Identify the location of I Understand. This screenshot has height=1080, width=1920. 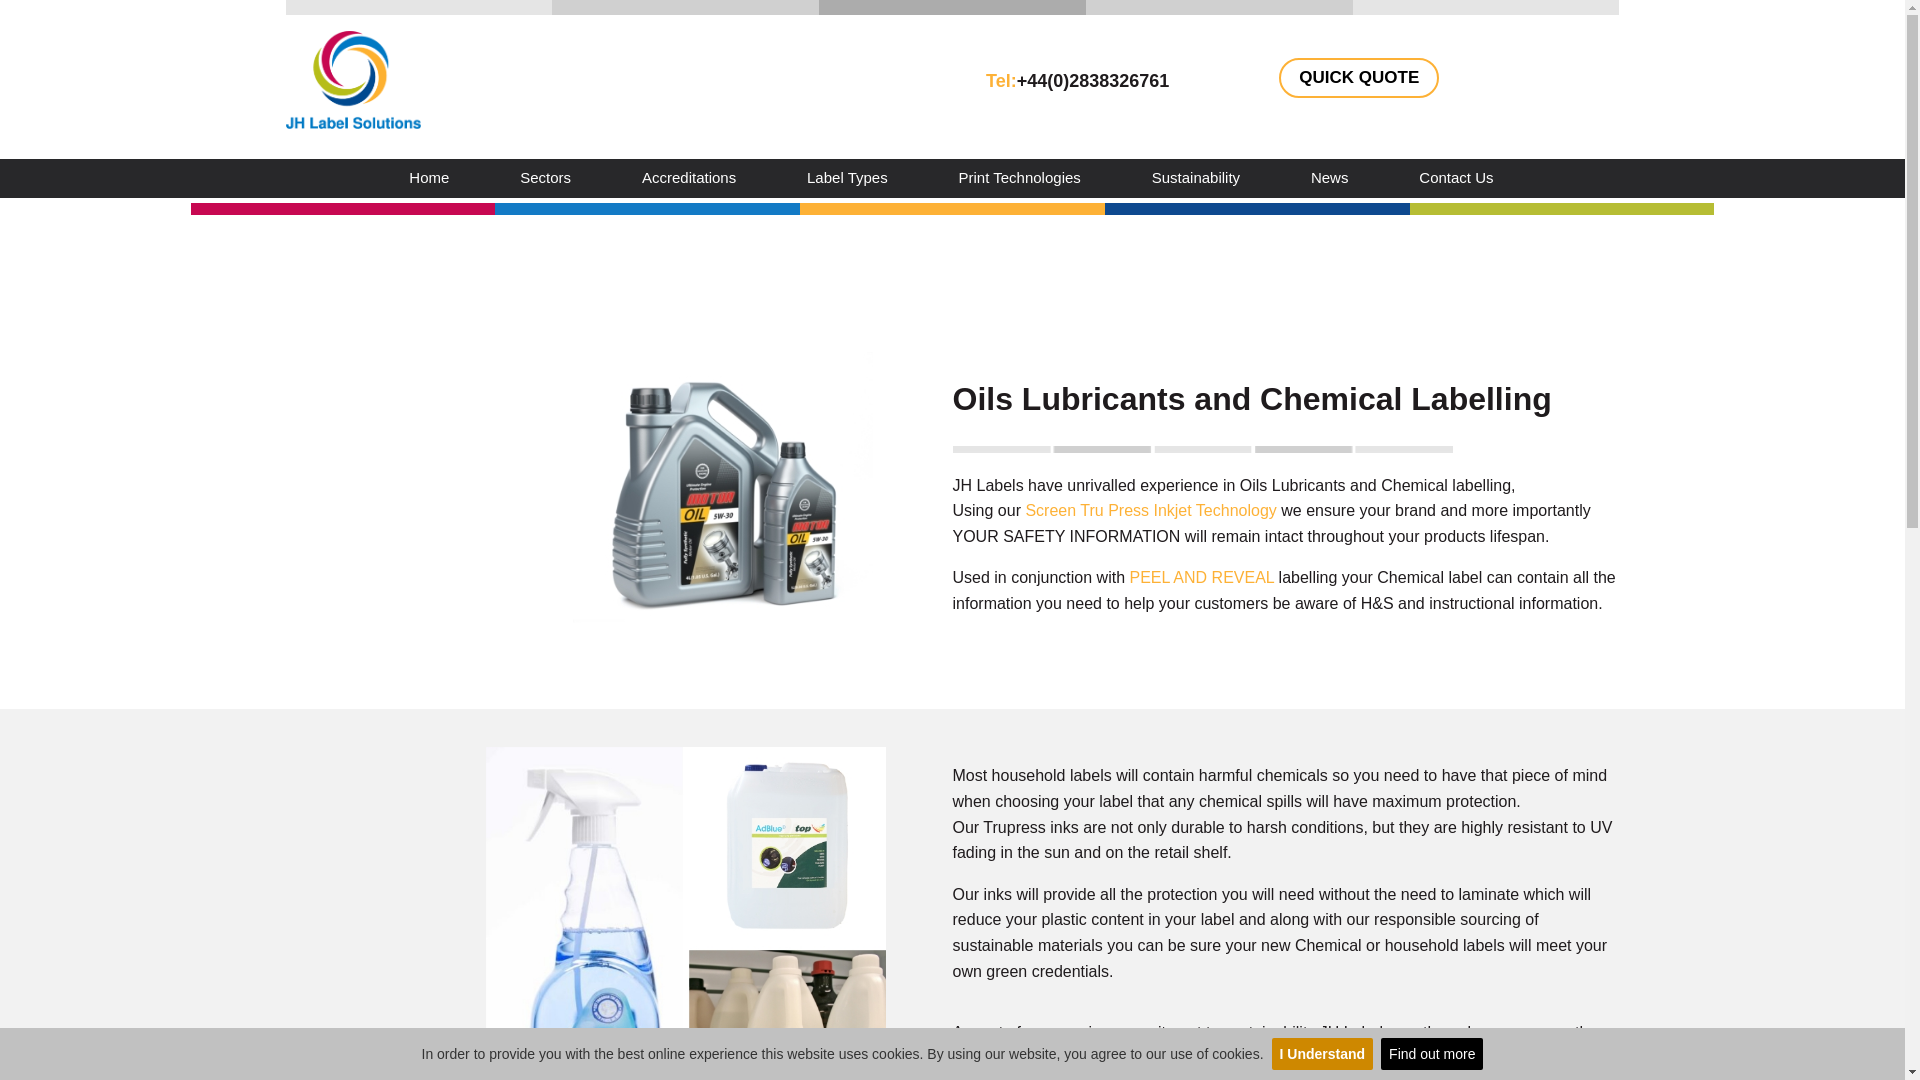
(1322, 1054).